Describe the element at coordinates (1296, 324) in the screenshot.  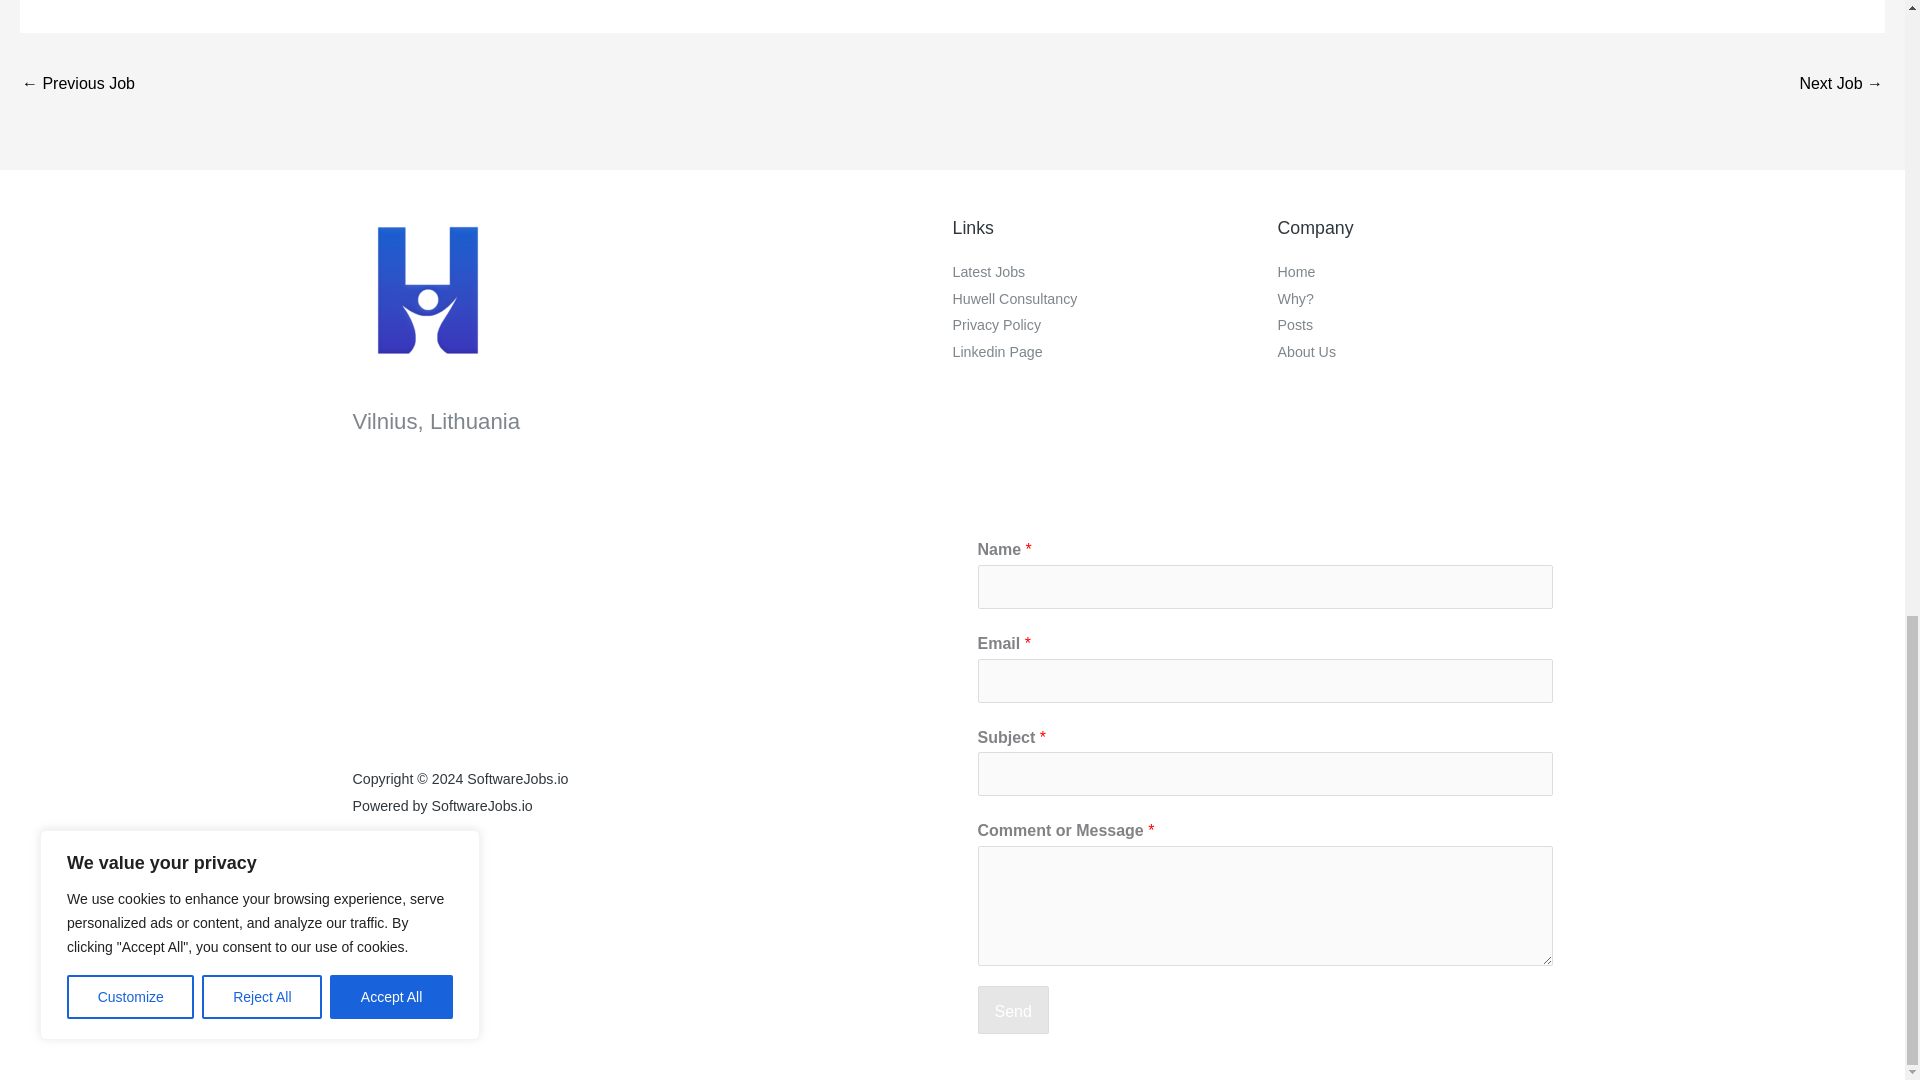
I see `Posts` at that location.